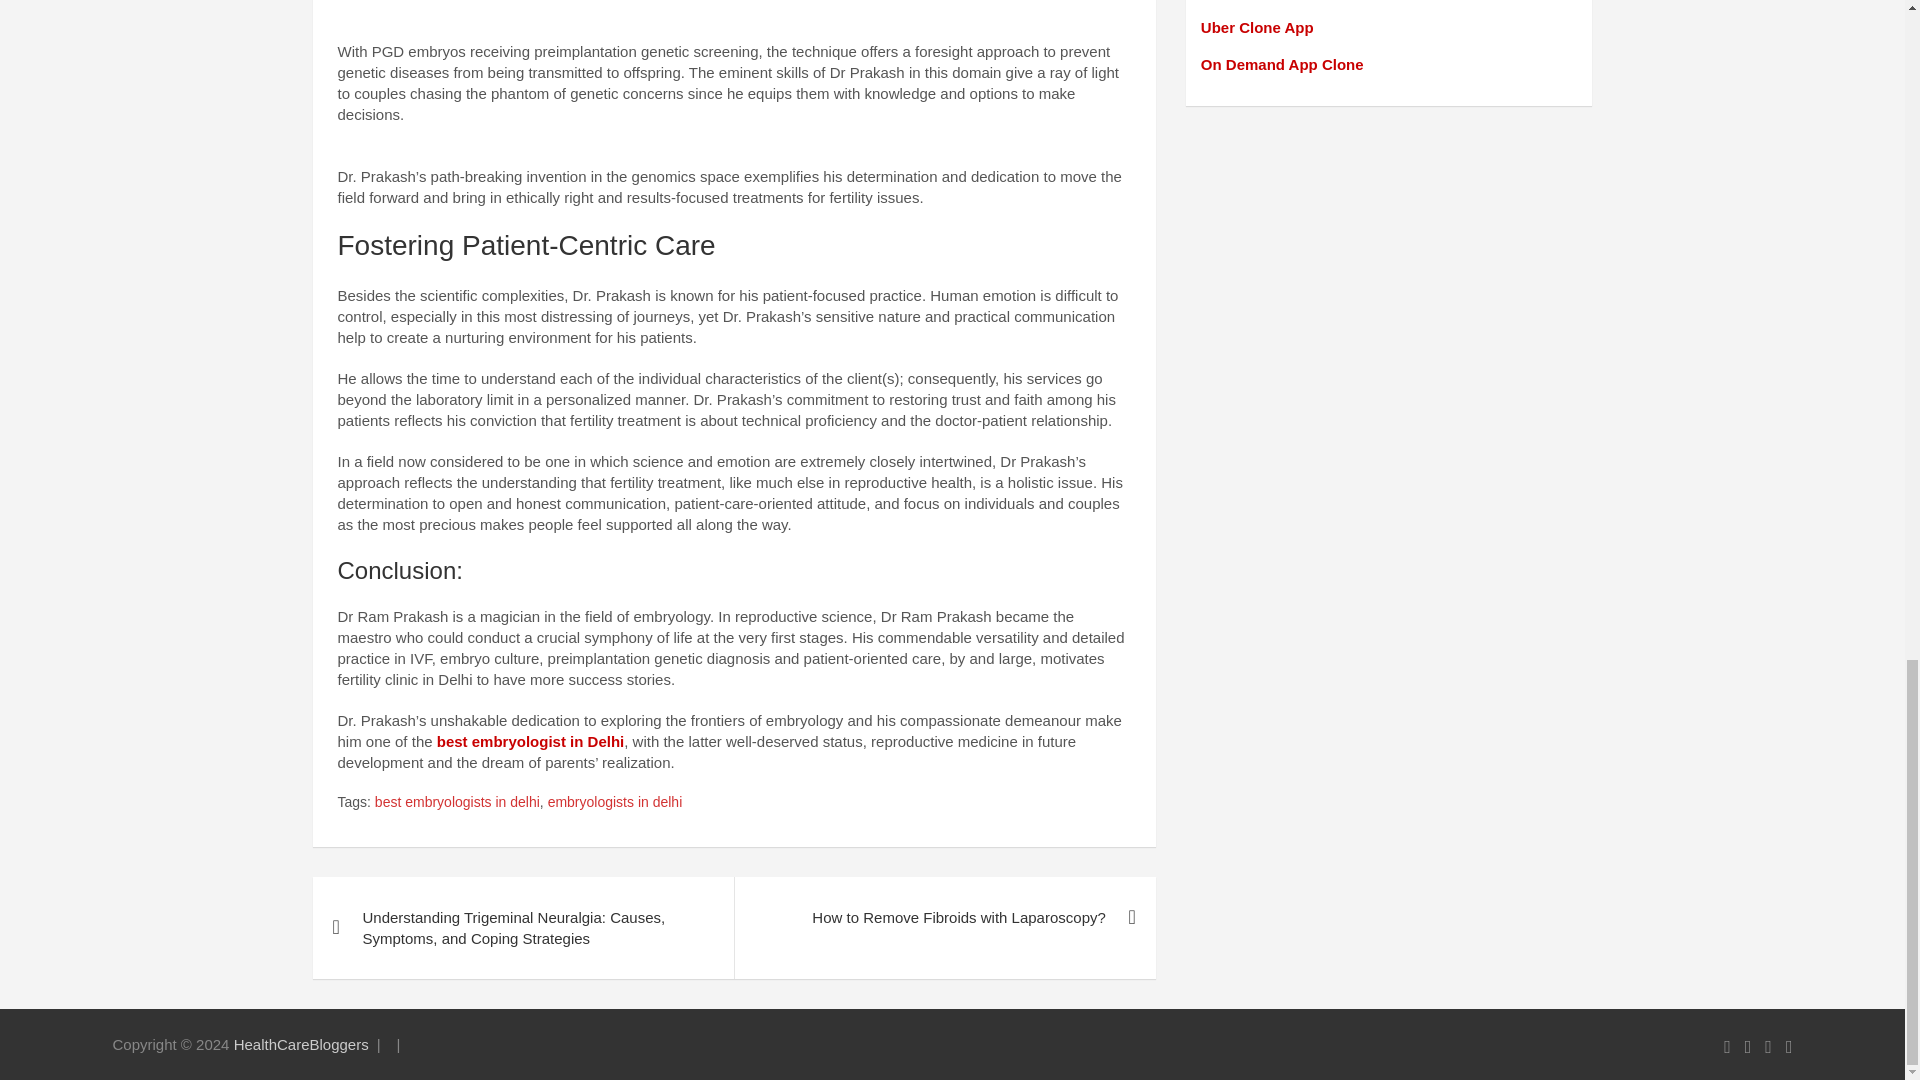  Describe the element at coordinates (615, 802) in the screenshot. I see `embryologists in delhi` at that location.